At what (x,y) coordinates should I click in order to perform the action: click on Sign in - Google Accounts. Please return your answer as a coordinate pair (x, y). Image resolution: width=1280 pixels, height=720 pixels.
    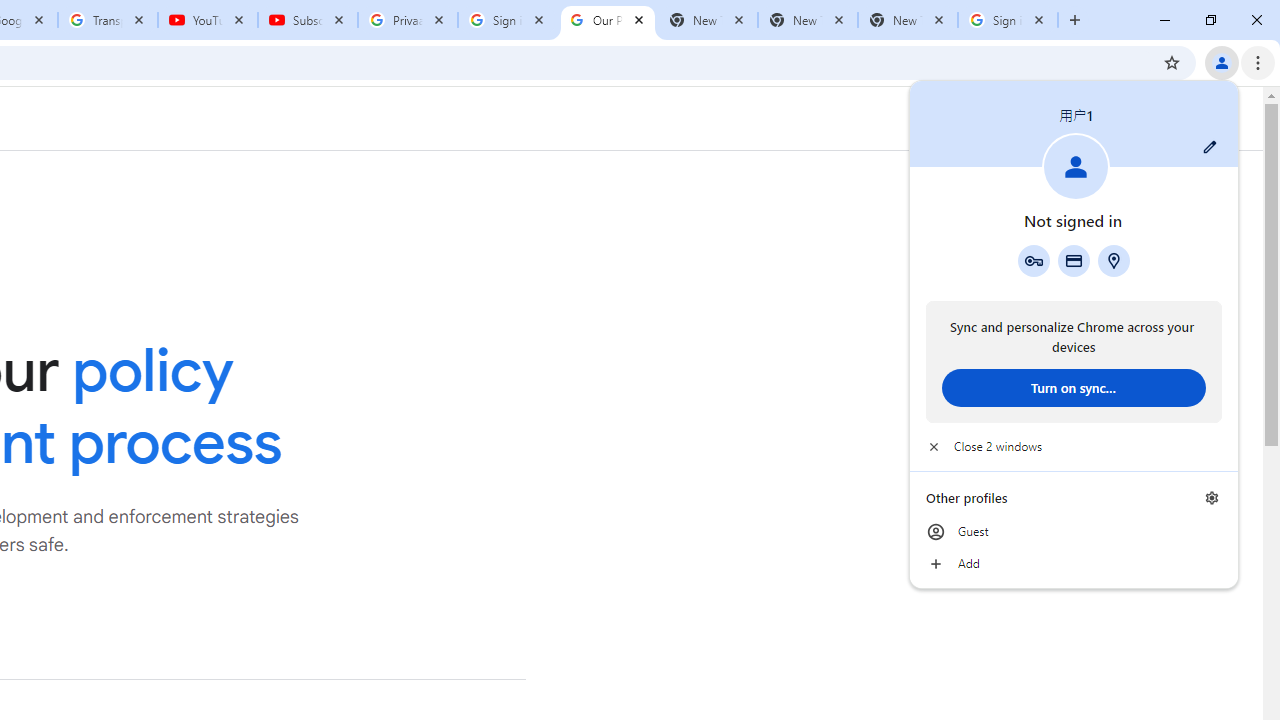
    Looking at the image, I should click on (1008, 20).